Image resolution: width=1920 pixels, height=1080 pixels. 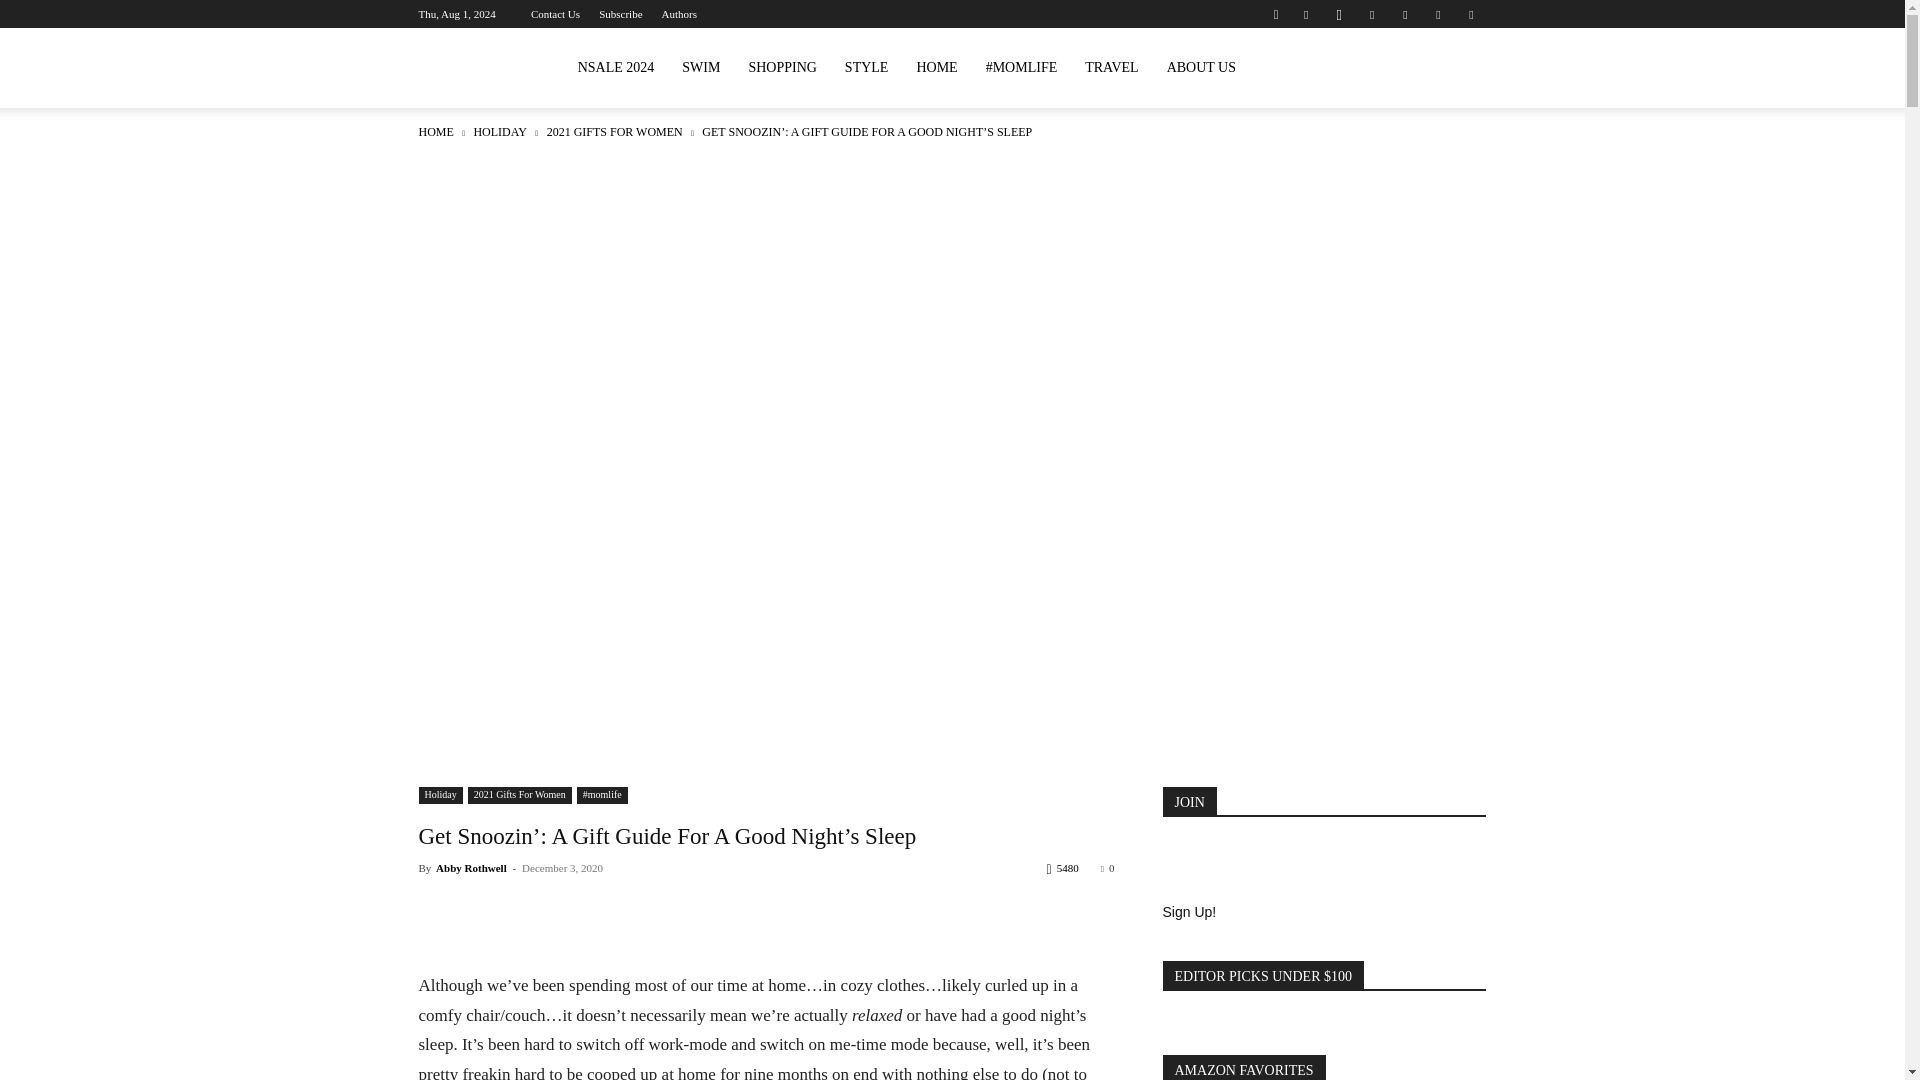 I want to click on Youtube, so click(x=1470, y=14).